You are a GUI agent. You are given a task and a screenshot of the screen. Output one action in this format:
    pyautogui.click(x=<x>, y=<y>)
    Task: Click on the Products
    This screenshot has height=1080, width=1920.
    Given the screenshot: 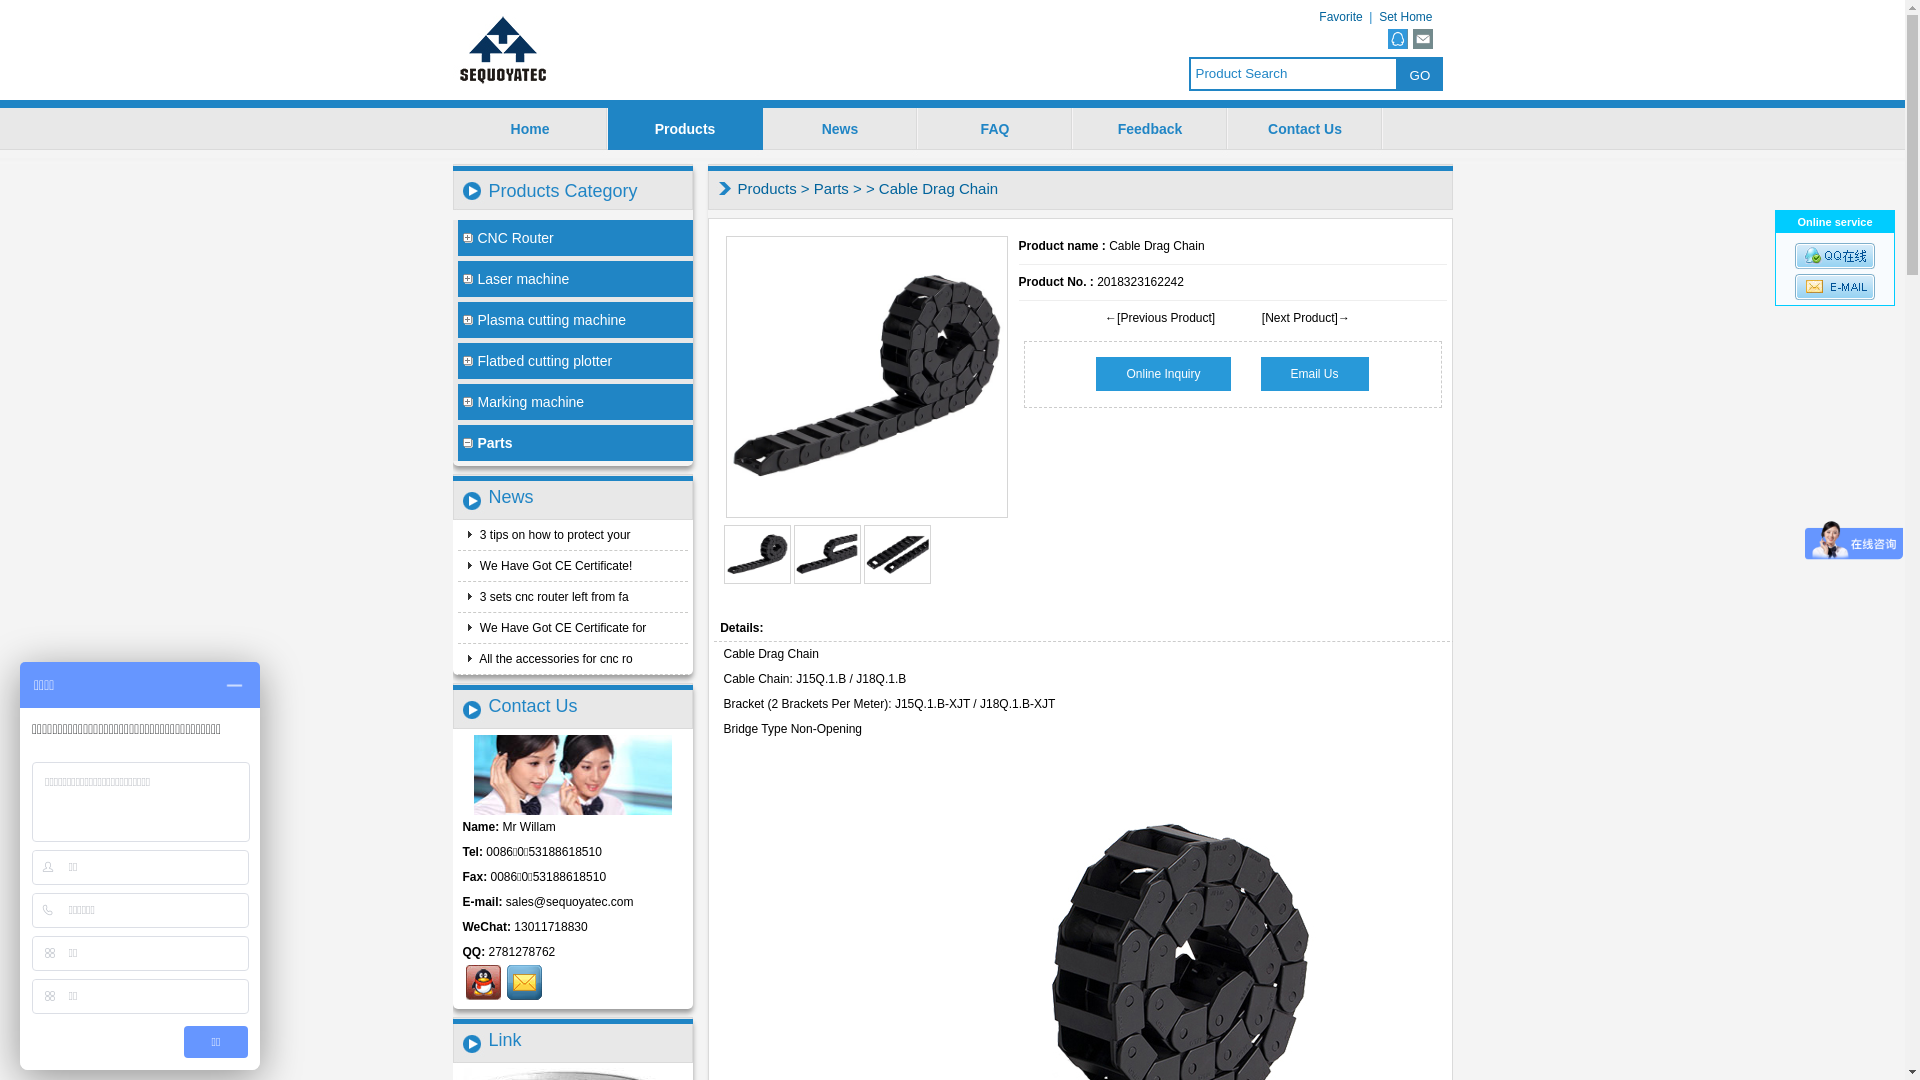 What is the action you would take?
    pyautogui.click(x=686, y=129)
    